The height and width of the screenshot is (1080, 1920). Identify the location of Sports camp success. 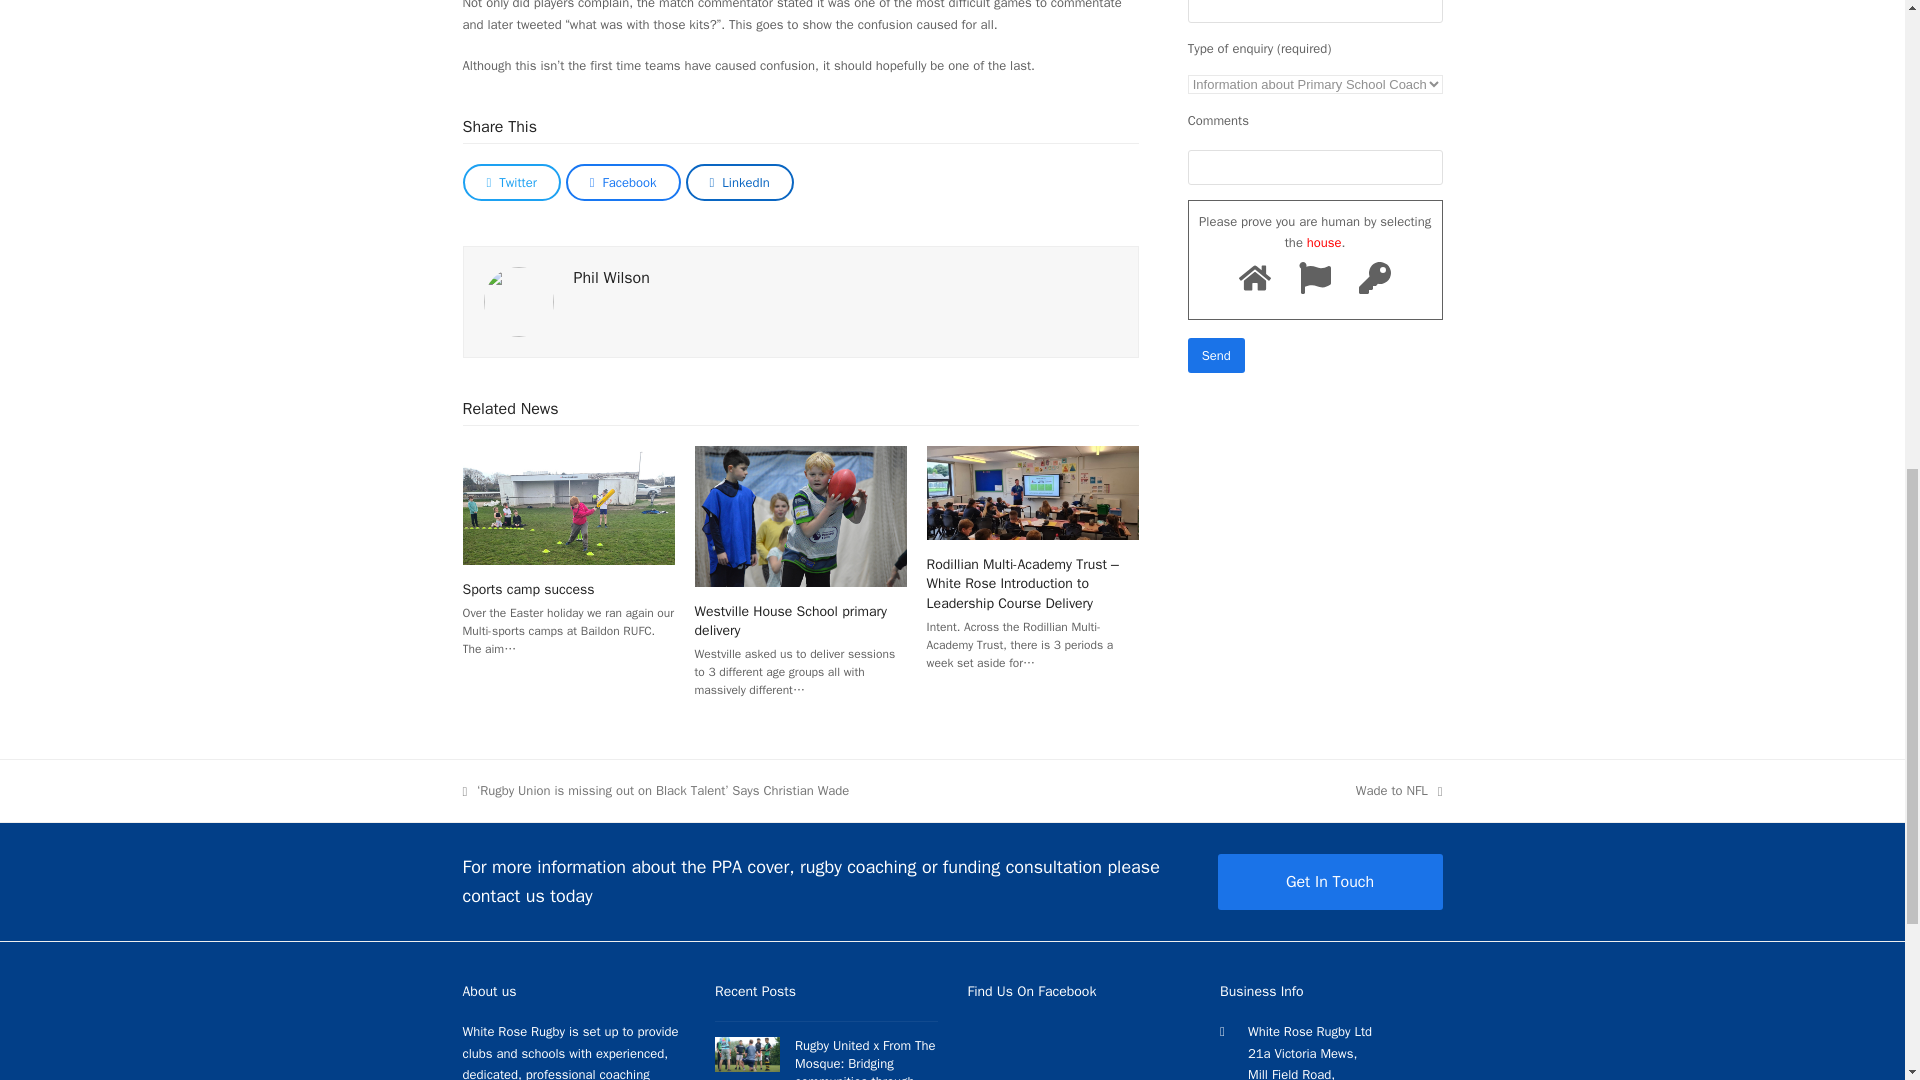
(568, 504).